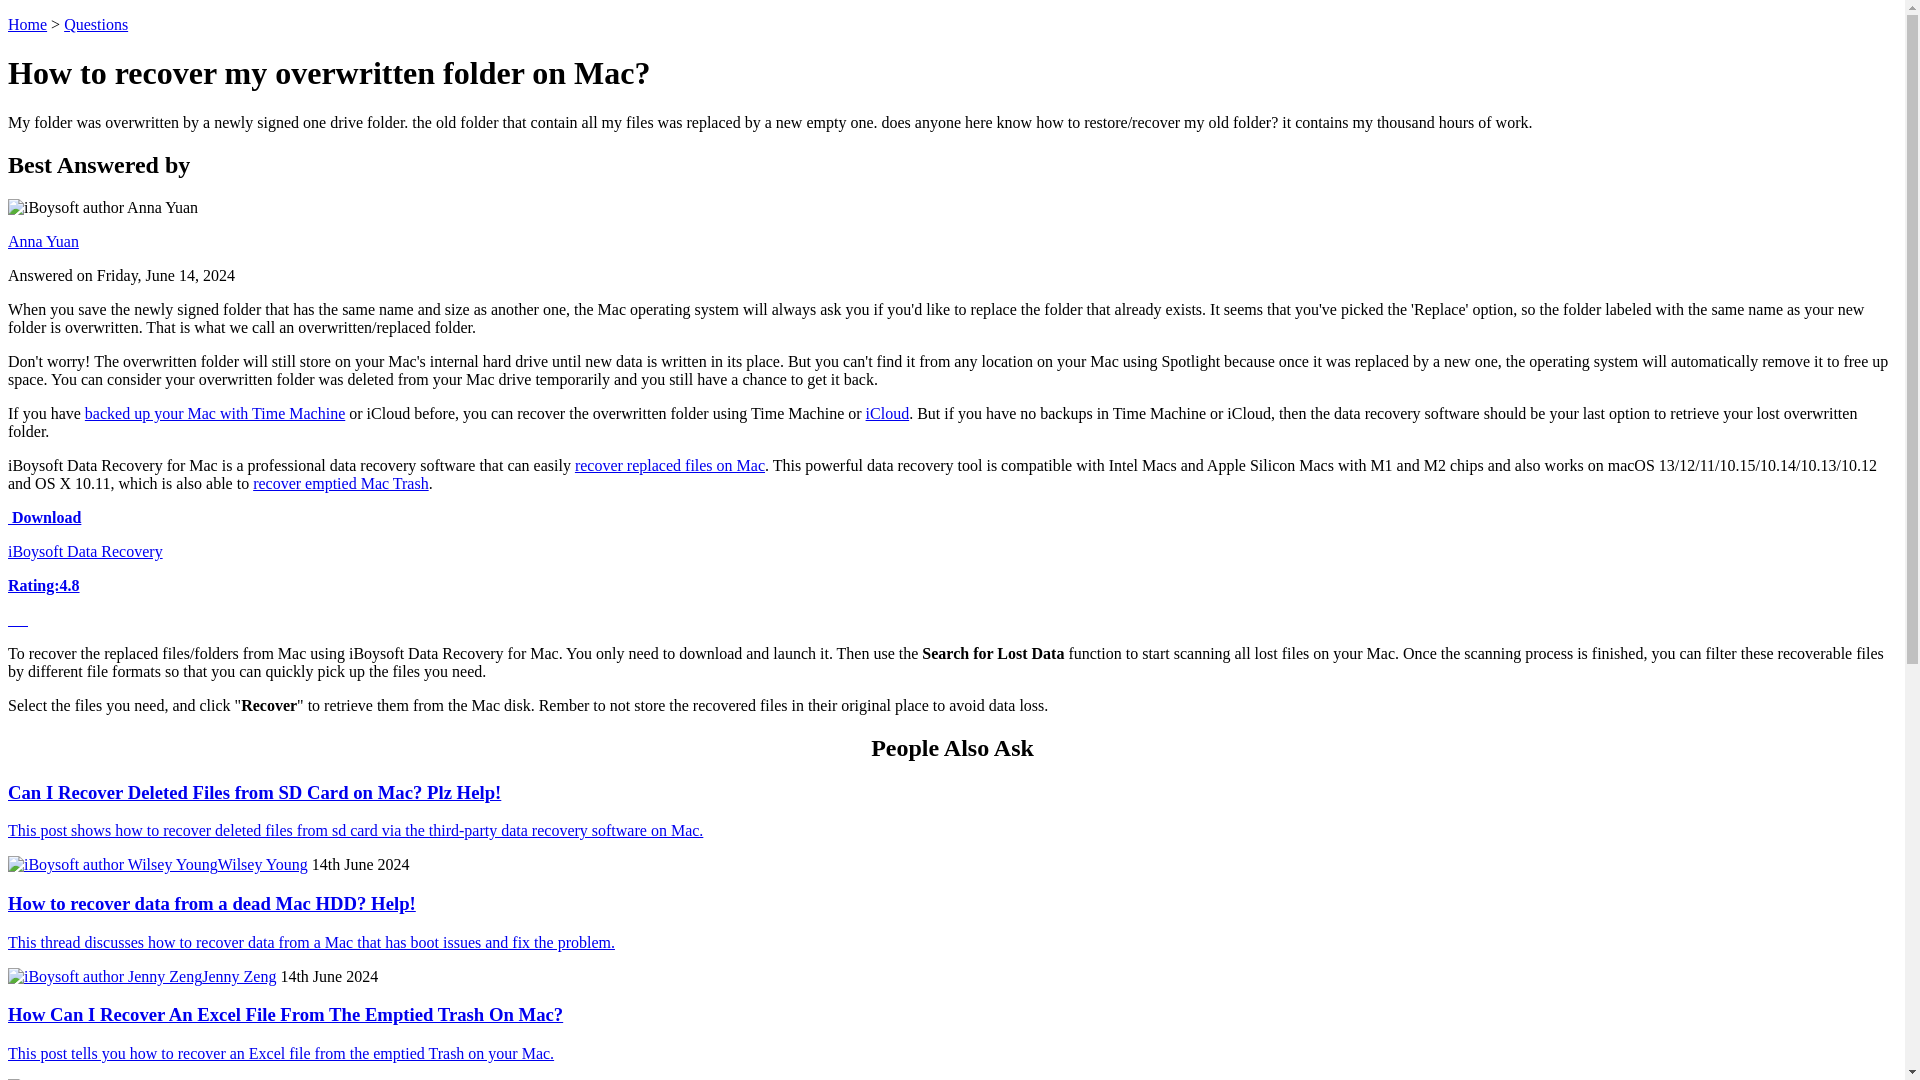 The width and height of the screenshot is (1920, 1080). What do you see at coordinates (262, 864) in the screenshot?
I see `Wilsey Young` at bounding box center [262, 864].